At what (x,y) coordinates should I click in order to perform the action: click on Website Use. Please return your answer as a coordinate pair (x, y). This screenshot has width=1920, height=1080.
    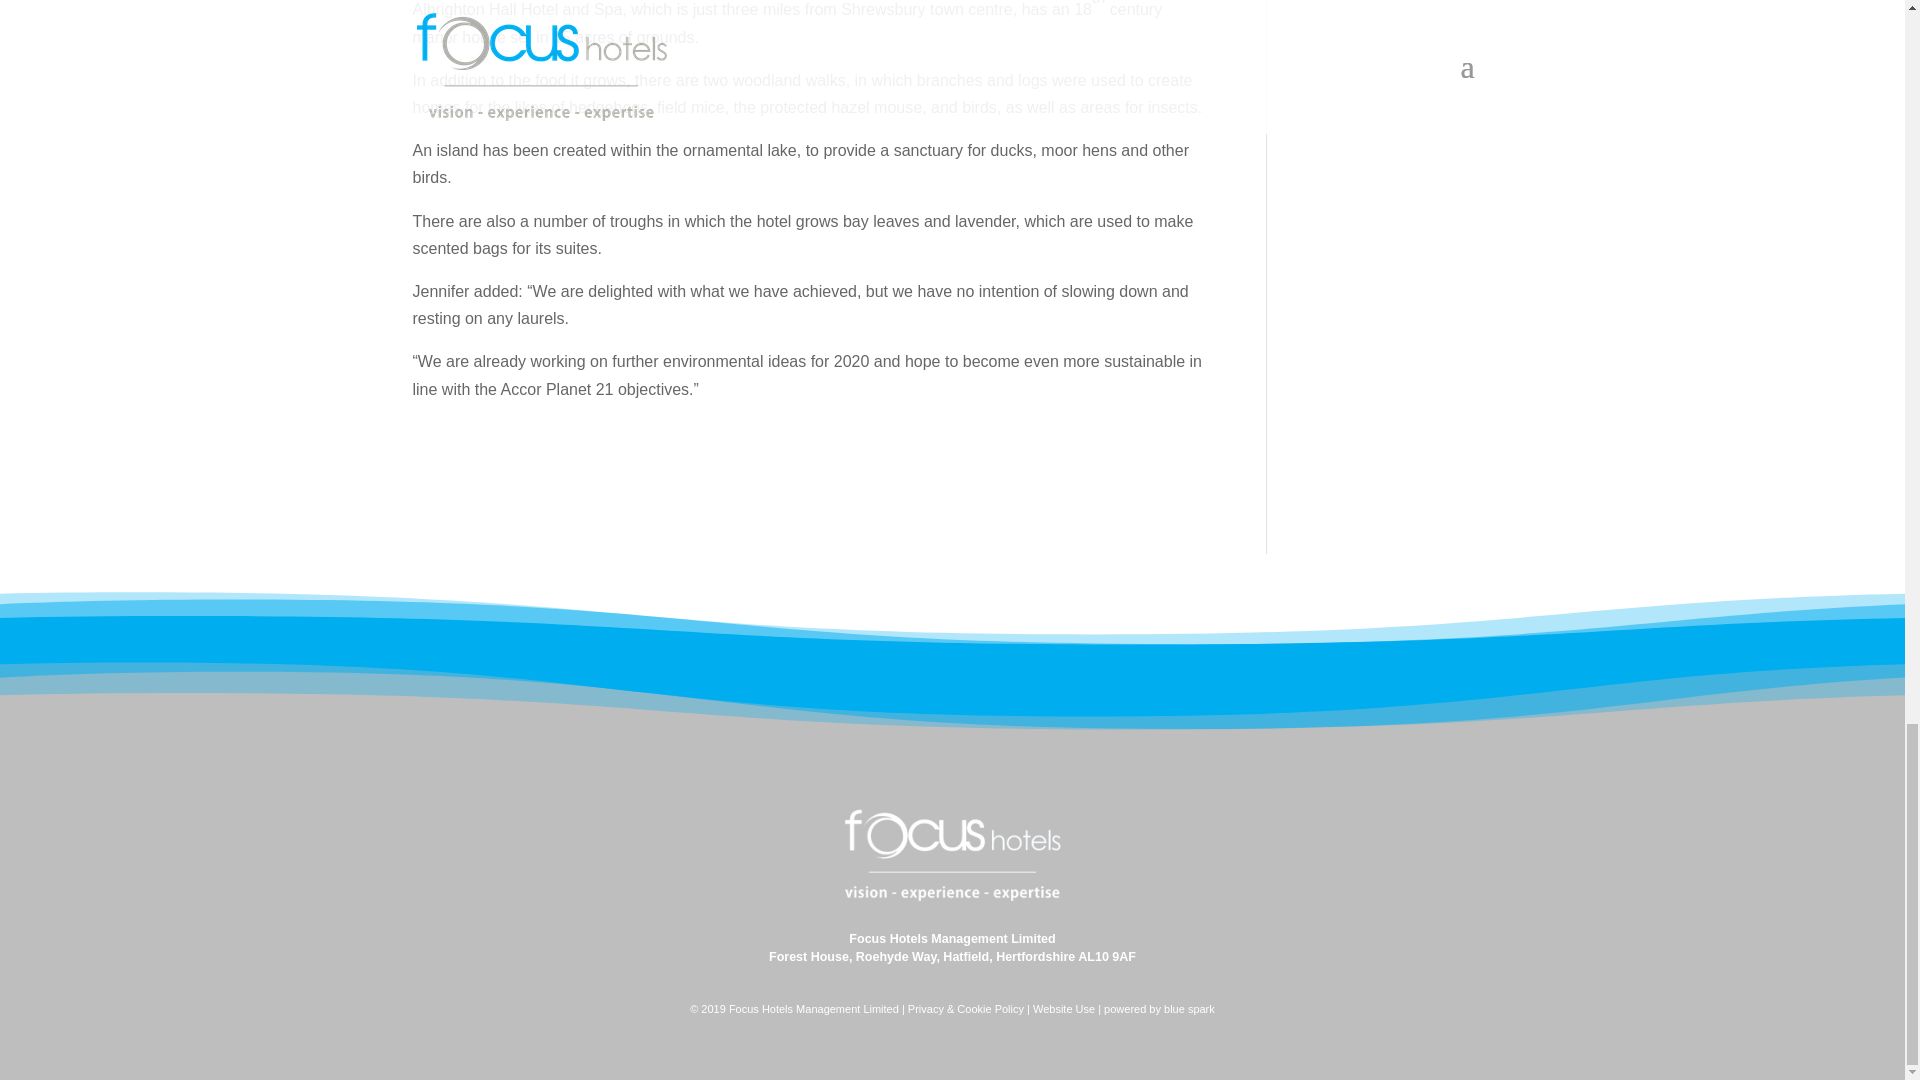
    Looking at the image, I should click on (1063, 1009).